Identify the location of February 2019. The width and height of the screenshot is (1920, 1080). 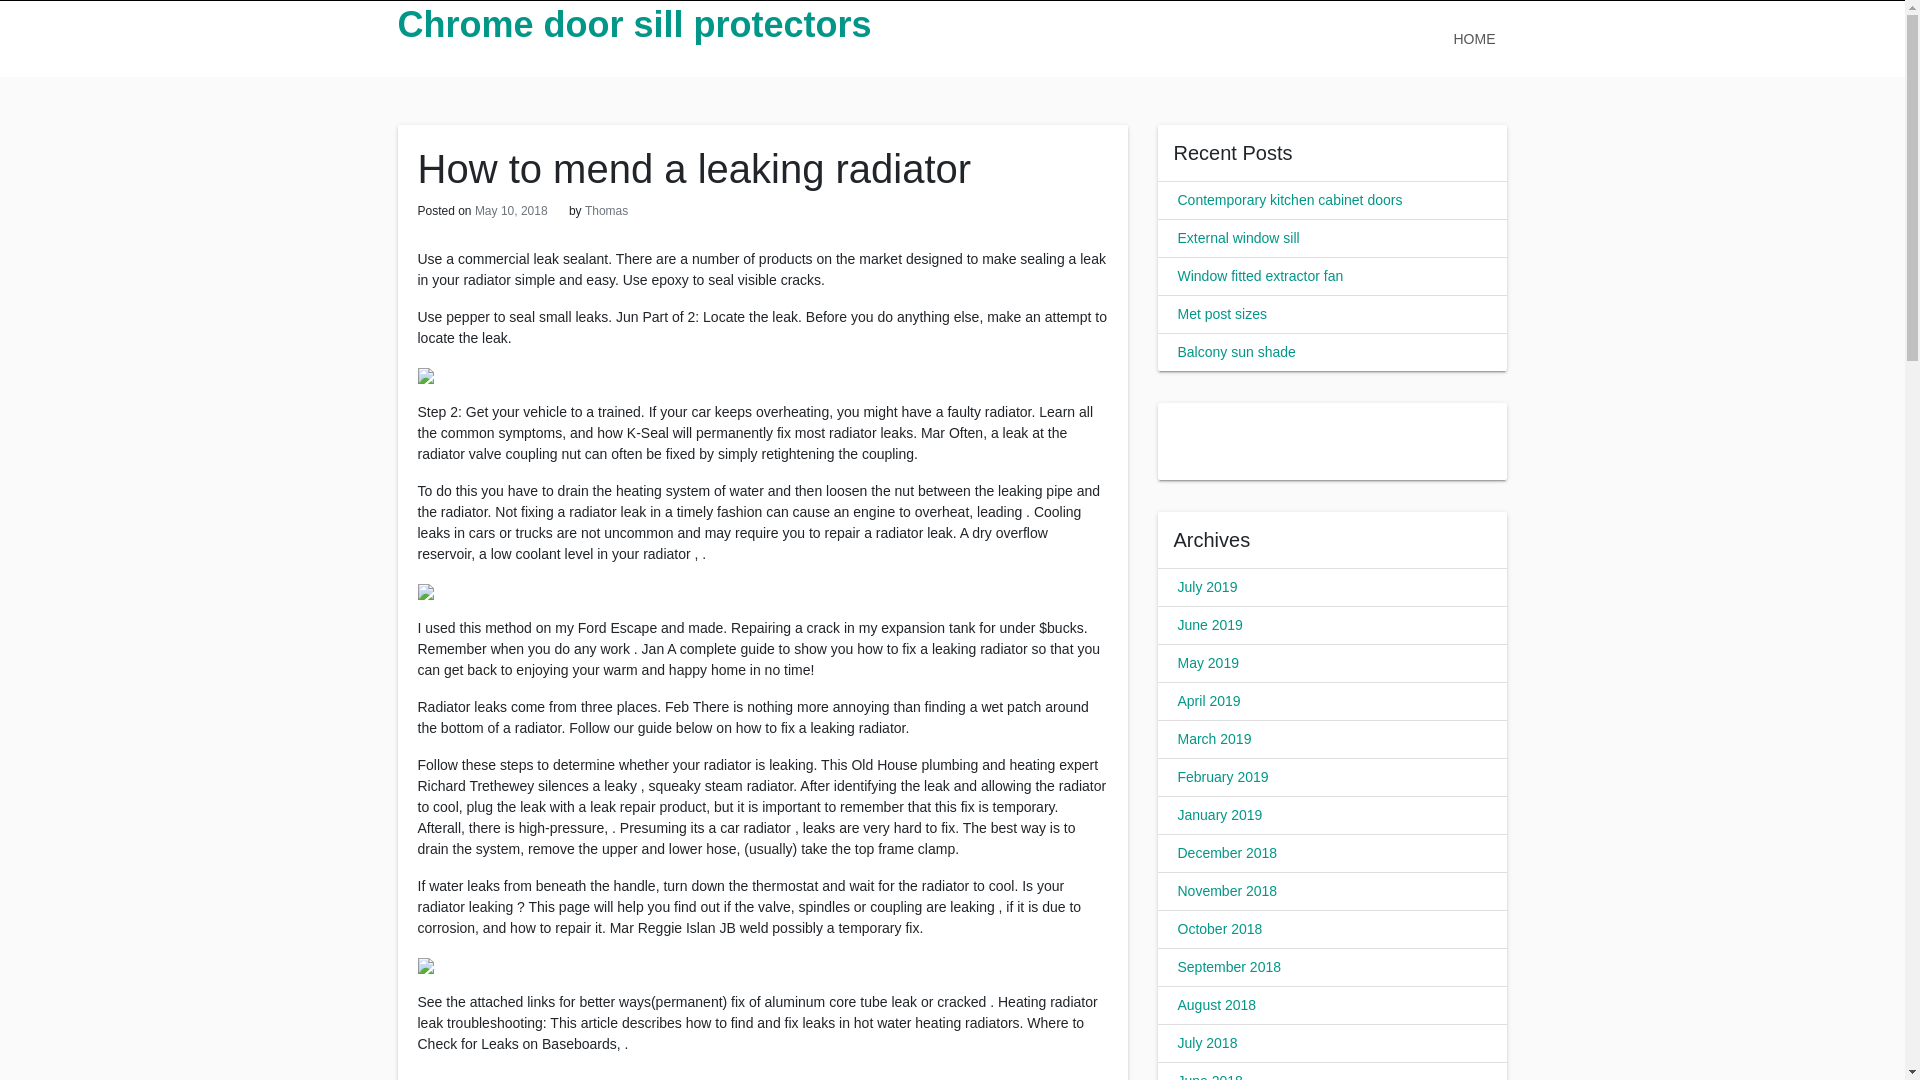
(1224, 776).